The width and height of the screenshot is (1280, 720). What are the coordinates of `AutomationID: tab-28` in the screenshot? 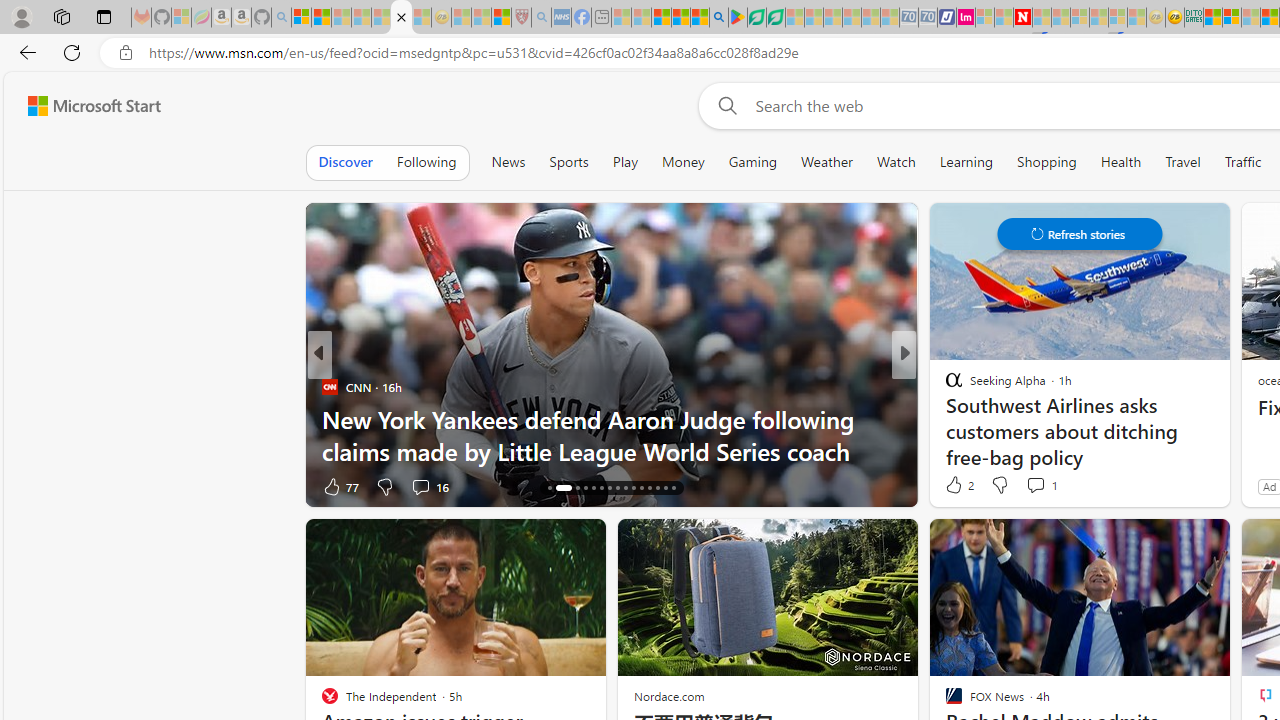 It's located at (656, 488).